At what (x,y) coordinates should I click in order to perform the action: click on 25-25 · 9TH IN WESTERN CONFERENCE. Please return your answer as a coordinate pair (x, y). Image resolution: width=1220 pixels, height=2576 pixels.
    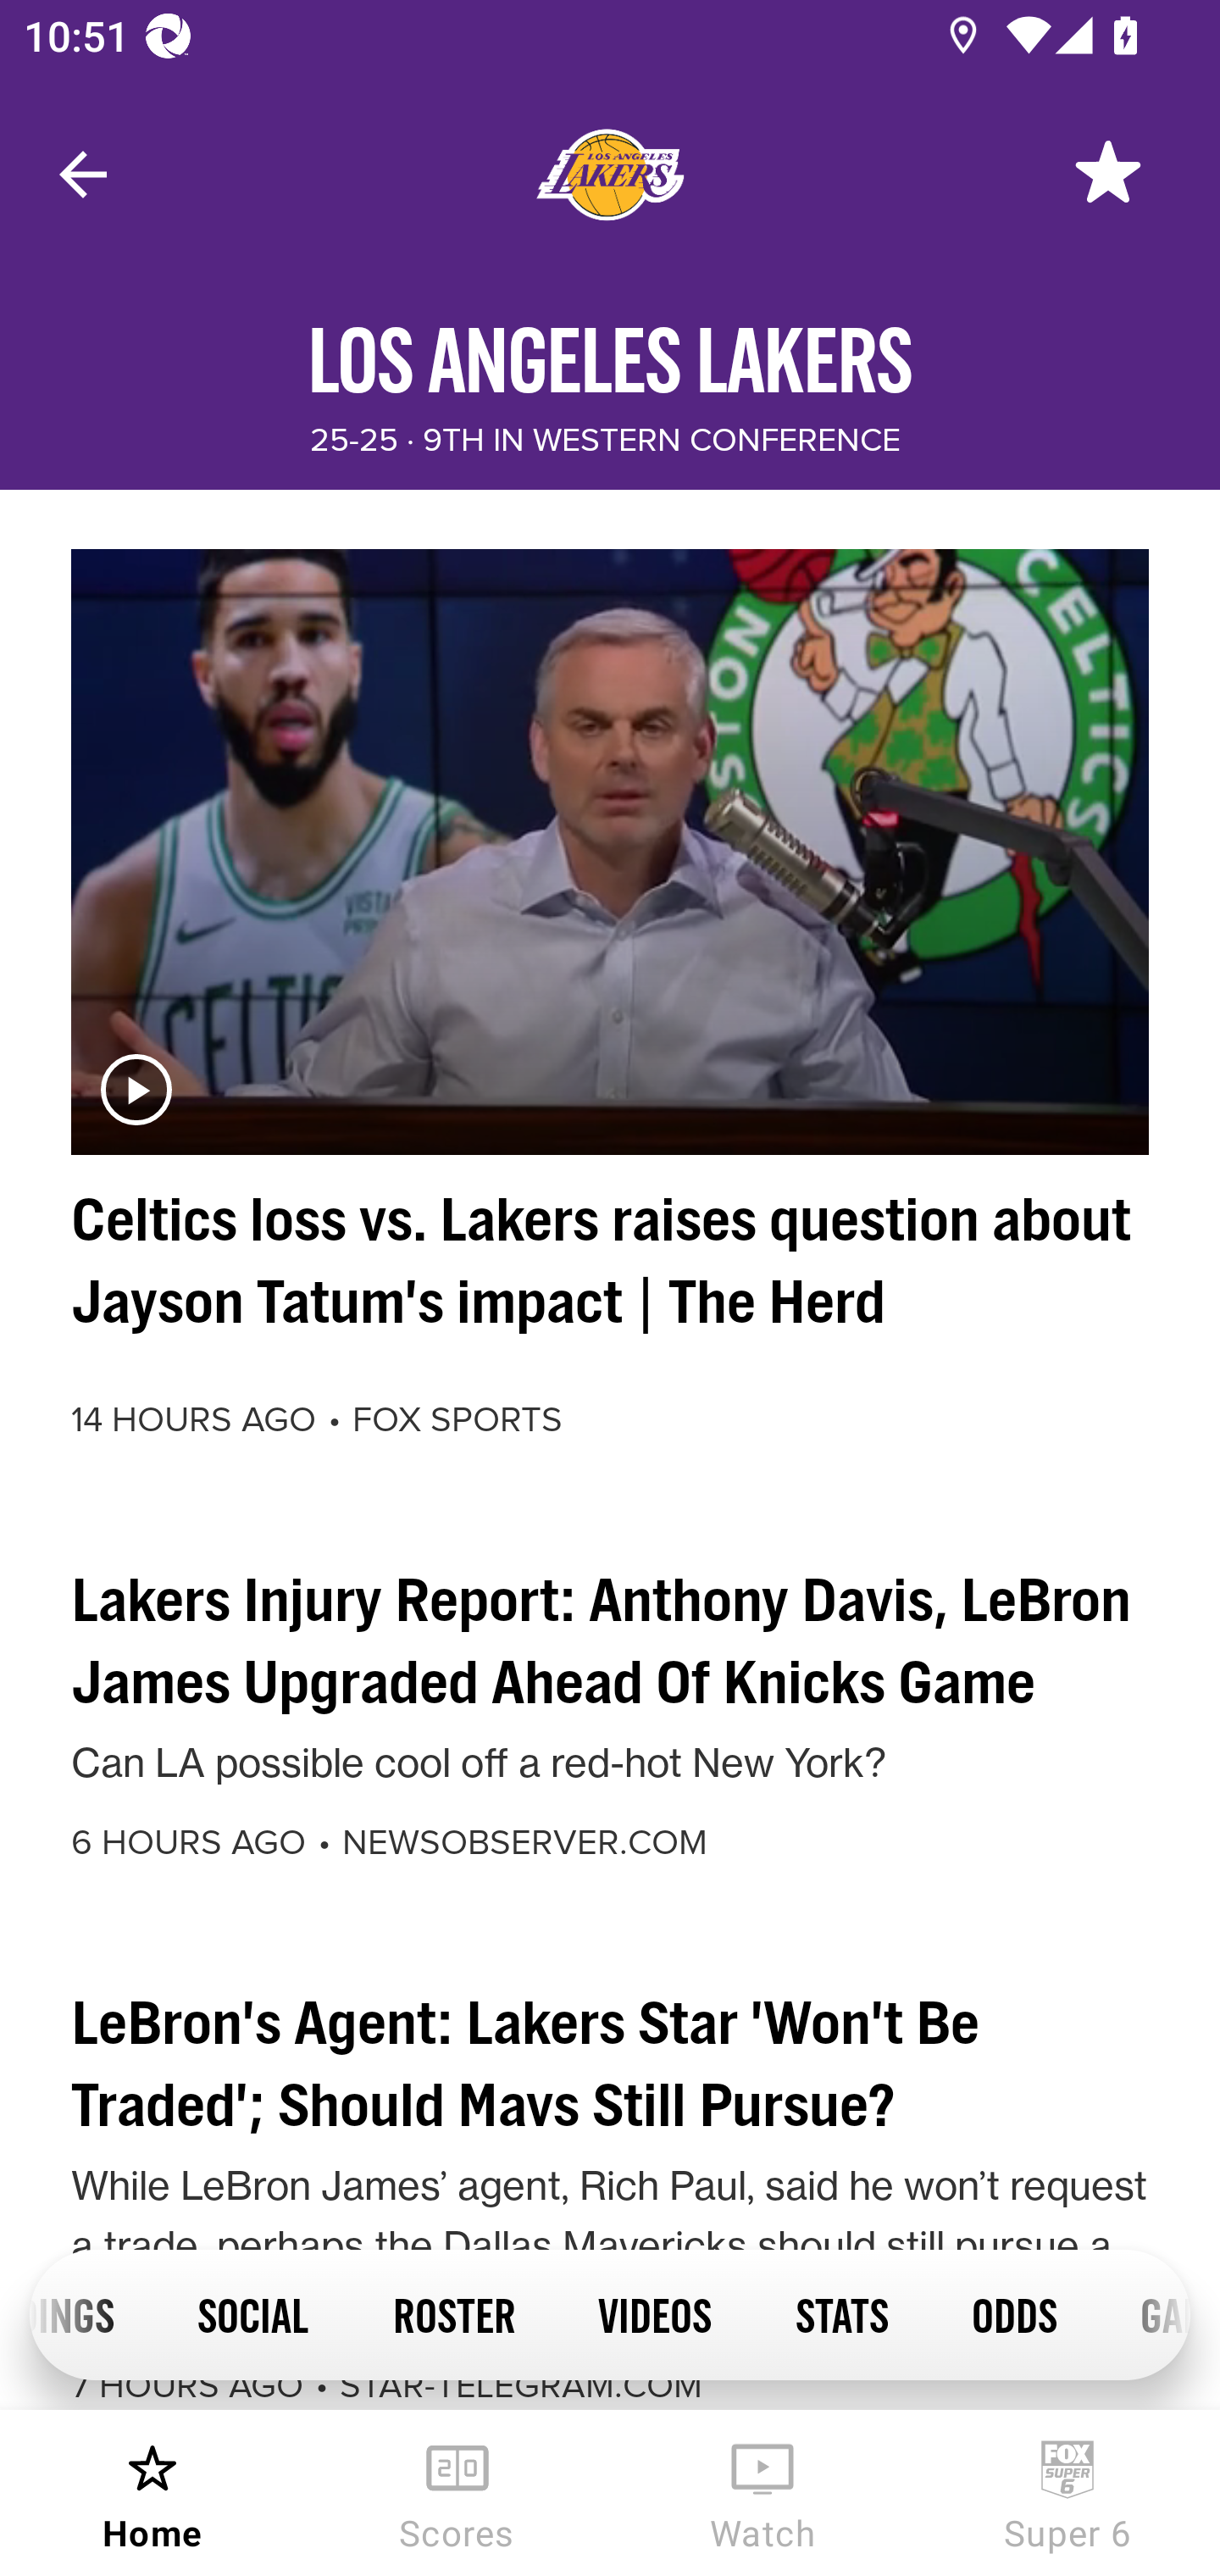
    Looking at the image, I should click on (605, 441).